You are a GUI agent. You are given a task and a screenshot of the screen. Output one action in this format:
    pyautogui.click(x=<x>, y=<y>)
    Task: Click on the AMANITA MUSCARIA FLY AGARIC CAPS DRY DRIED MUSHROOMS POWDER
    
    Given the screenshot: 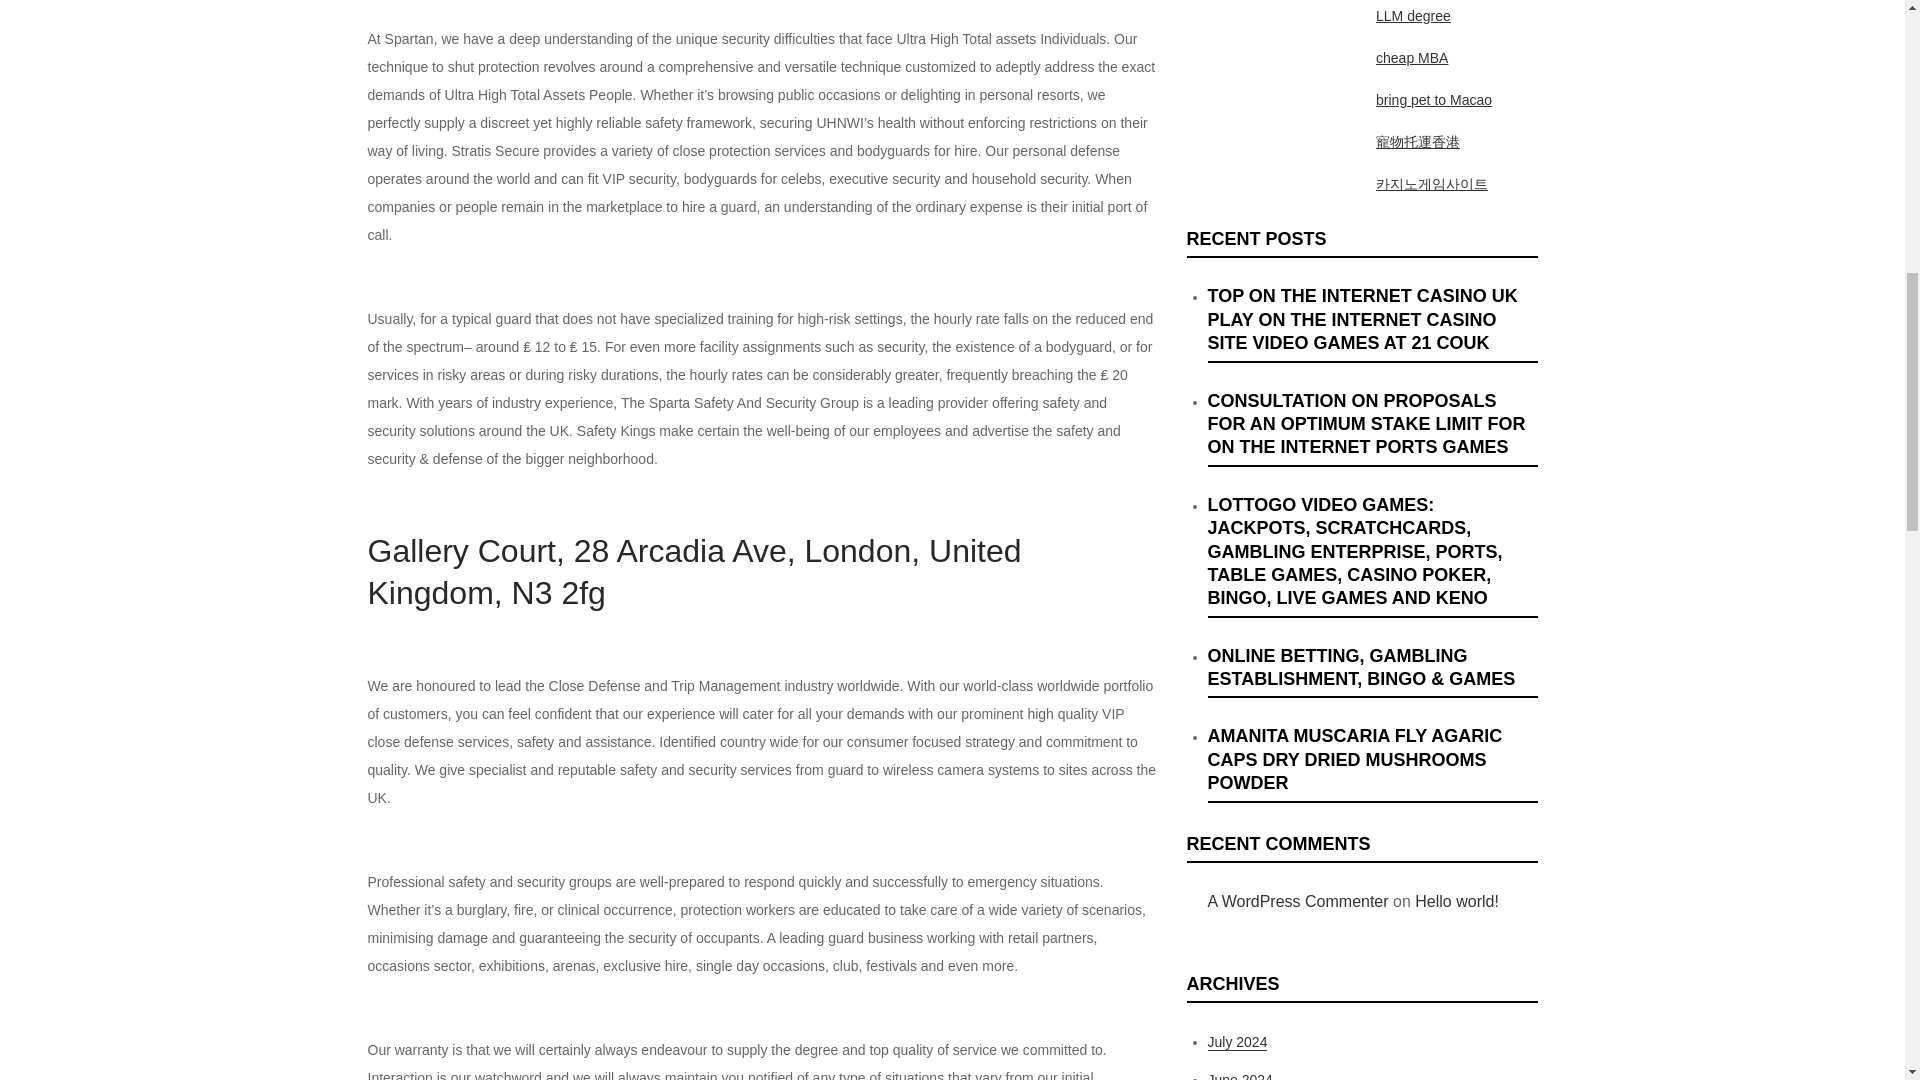 What is the action you would take?
    pyautogui.click(x=1372, y=763)
    